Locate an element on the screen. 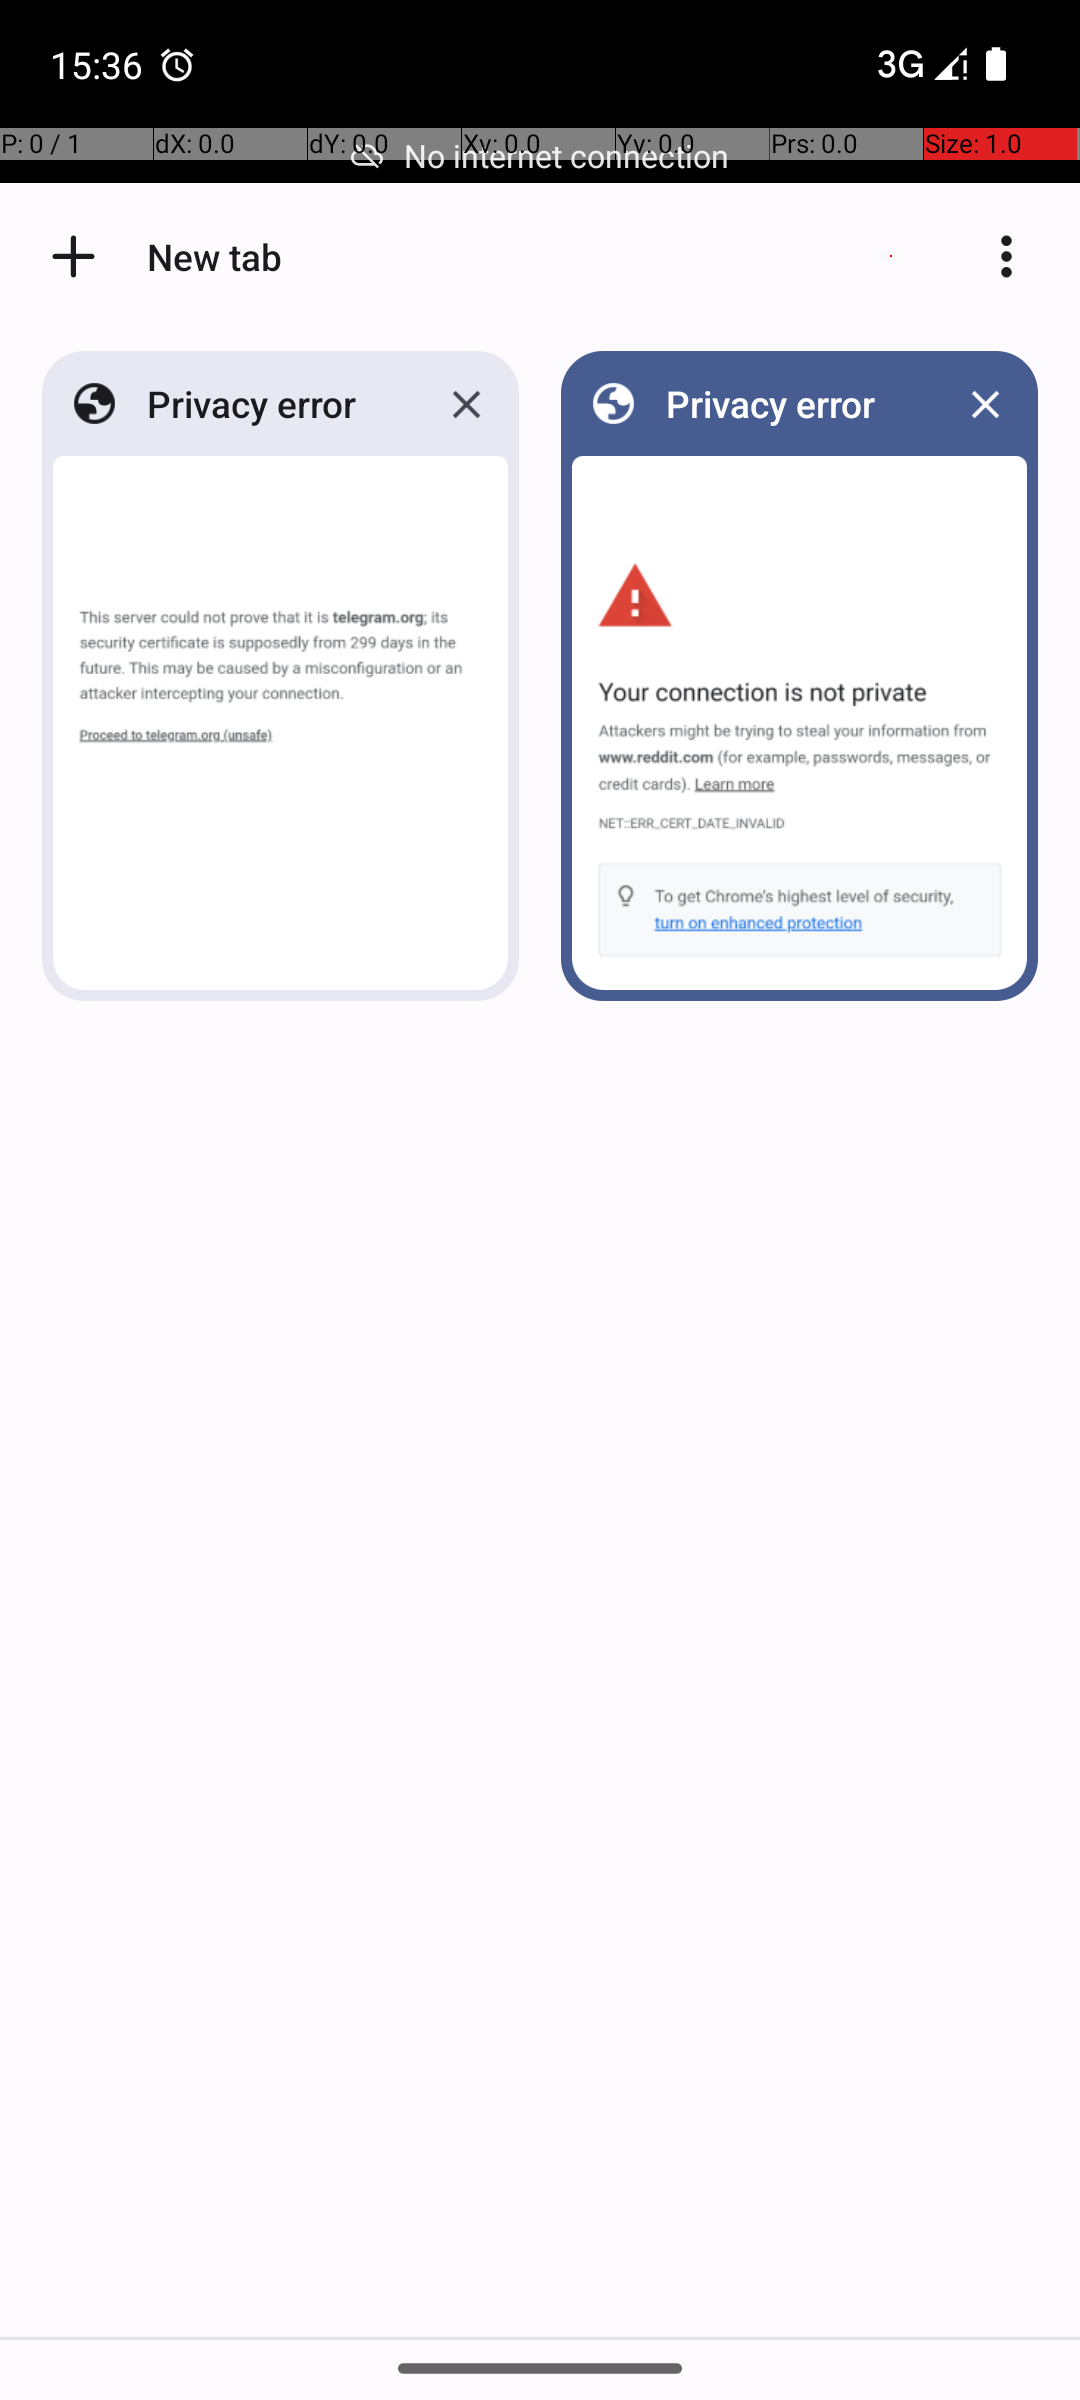 This screenshot has width=1080, height=2400. Close Privacy error tab is located at coordinates (466, 404).